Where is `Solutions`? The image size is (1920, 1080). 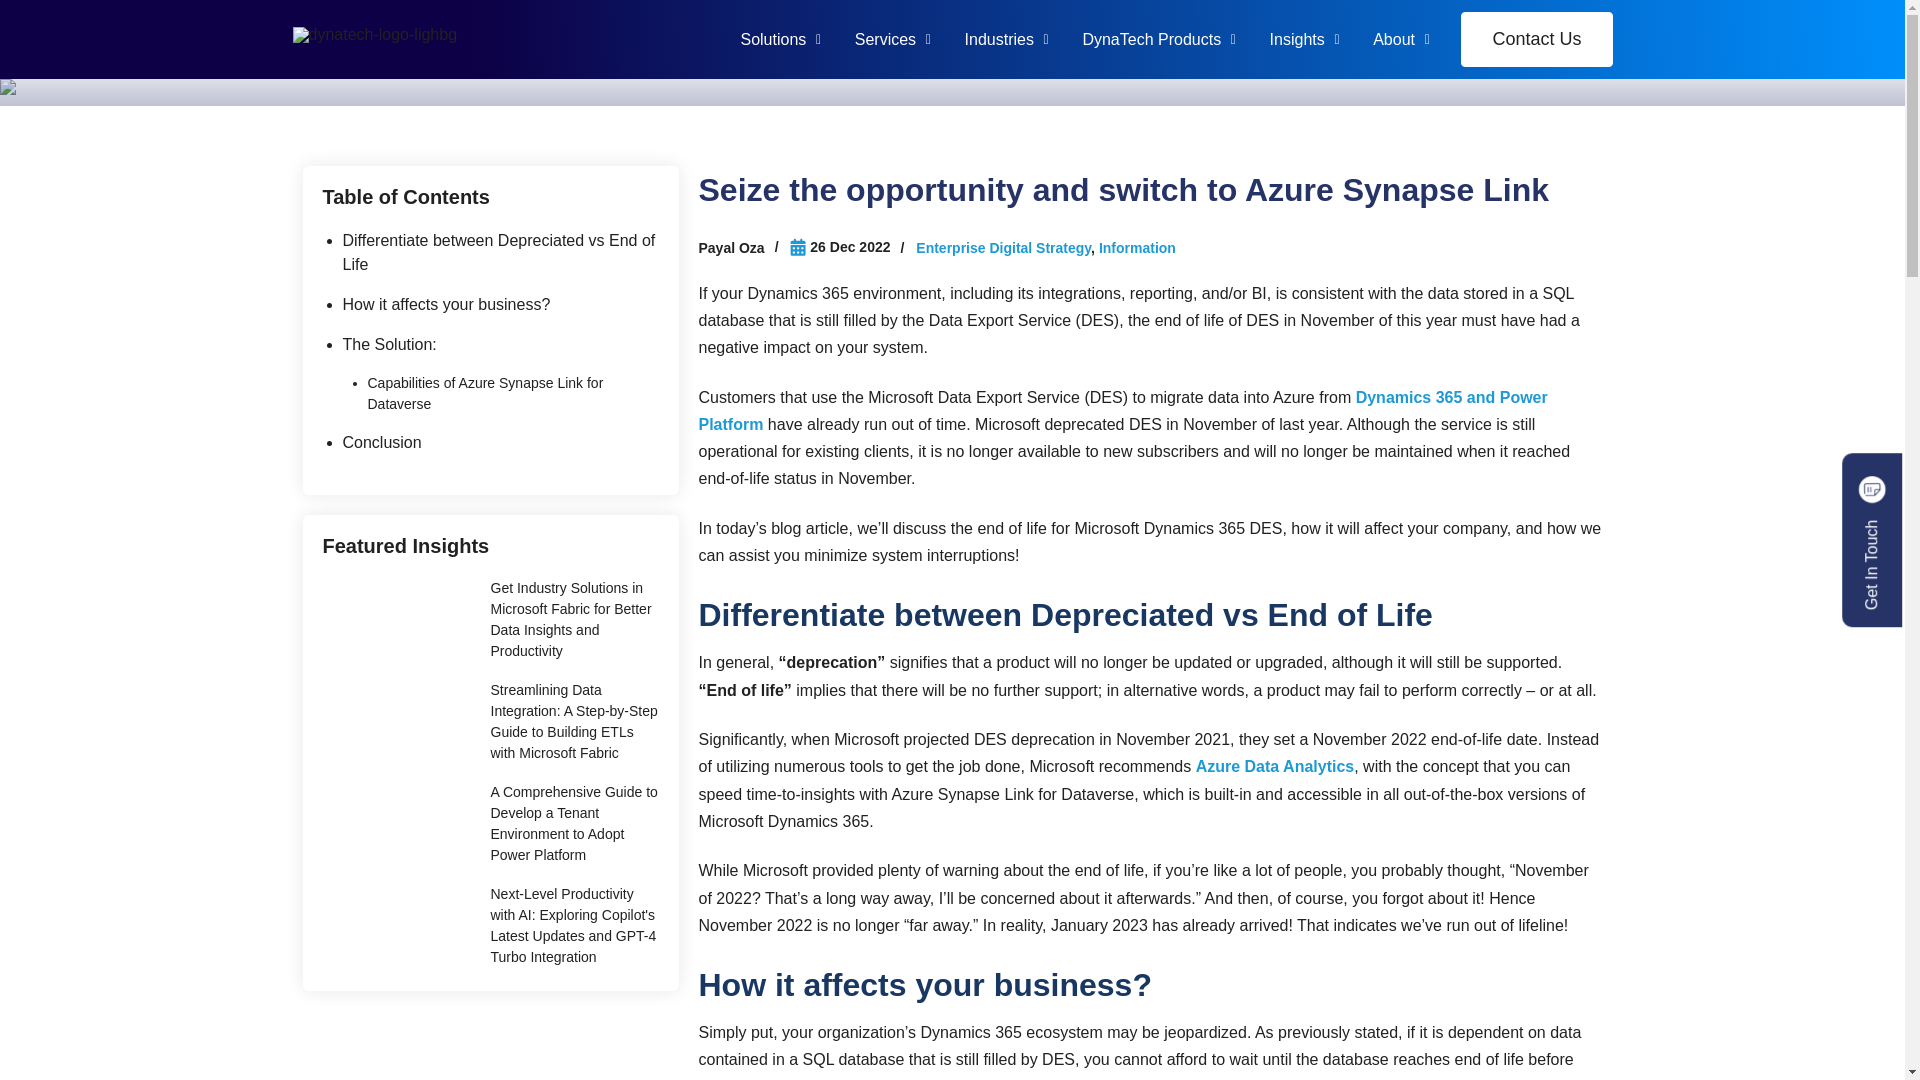 Solutions is located at coordinates (772, 39).